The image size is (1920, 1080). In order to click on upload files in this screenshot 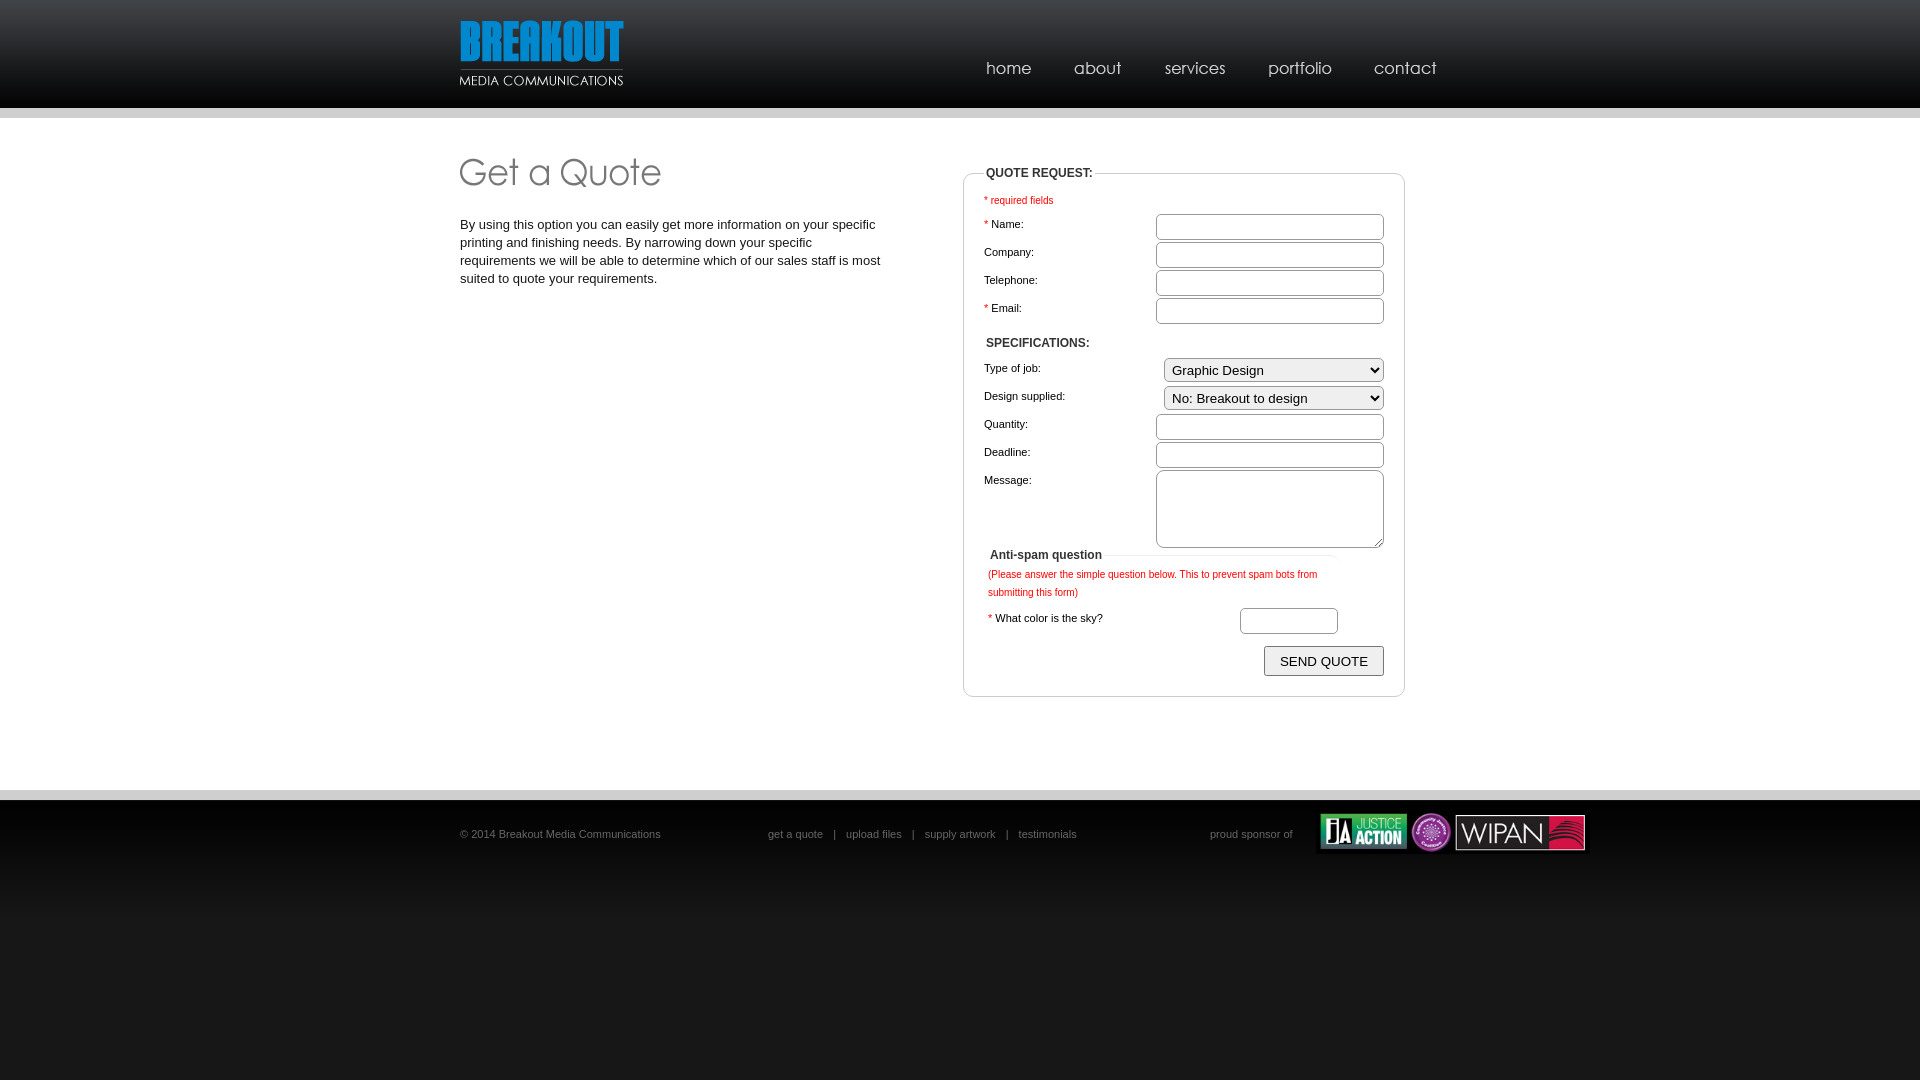, I will do `click(874, 834)`.